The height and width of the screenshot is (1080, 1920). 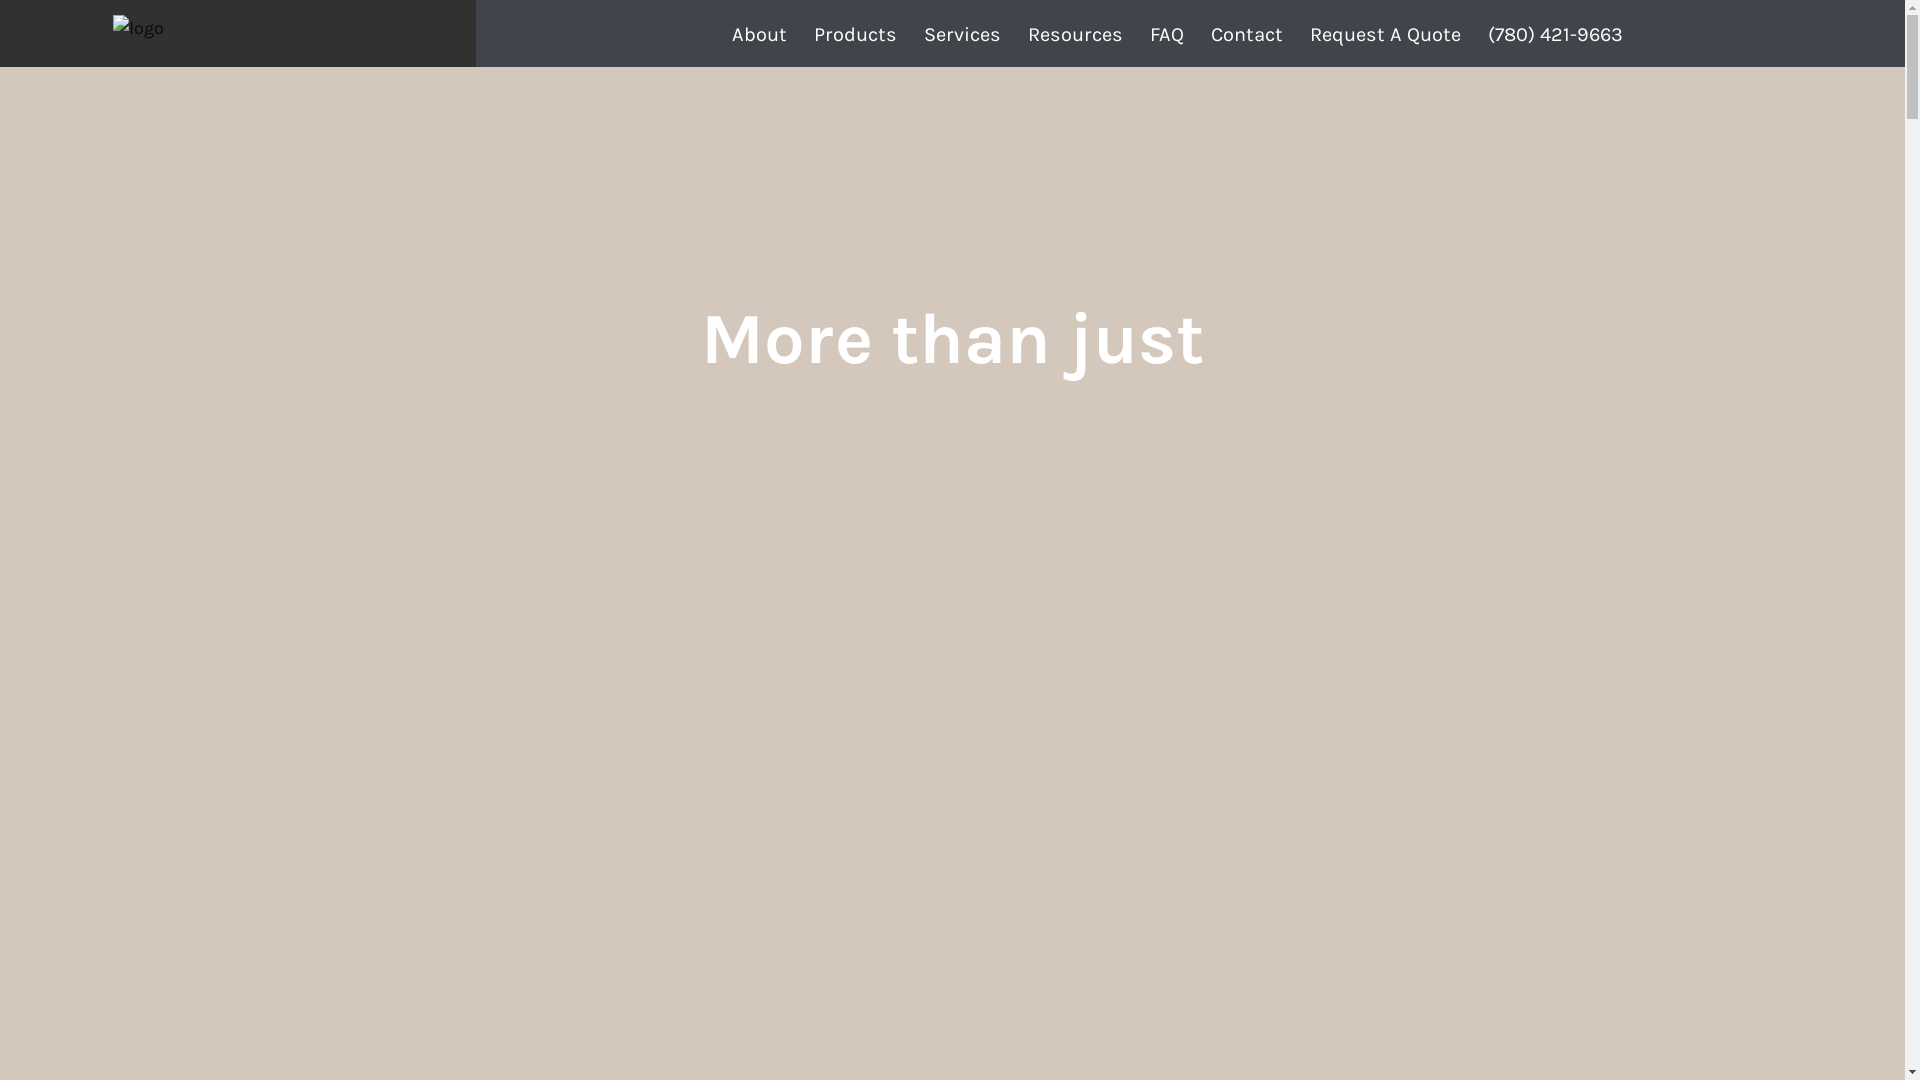 What do you see at coordinates (1075, 34) in the screenshot?
I see `Resources` at bounding box center [1075, 34].